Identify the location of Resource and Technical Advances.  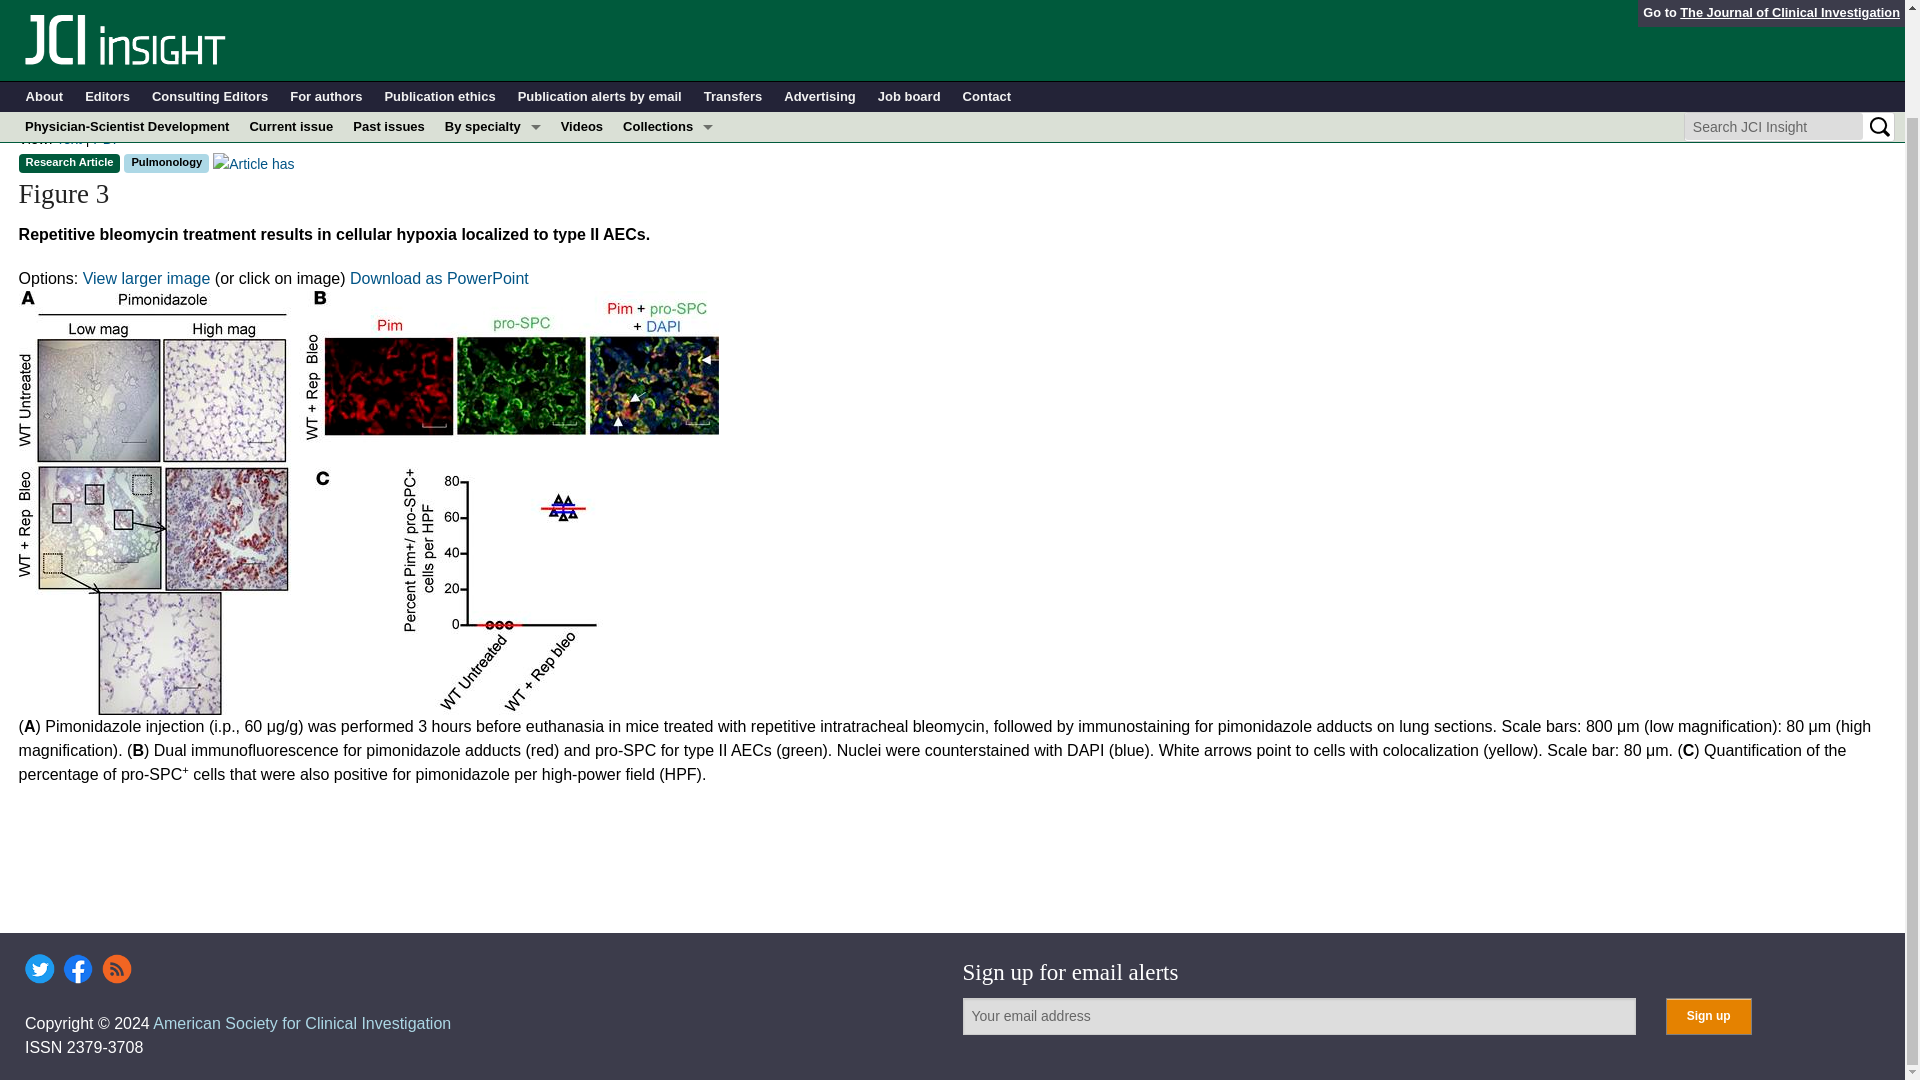
(668, 69).